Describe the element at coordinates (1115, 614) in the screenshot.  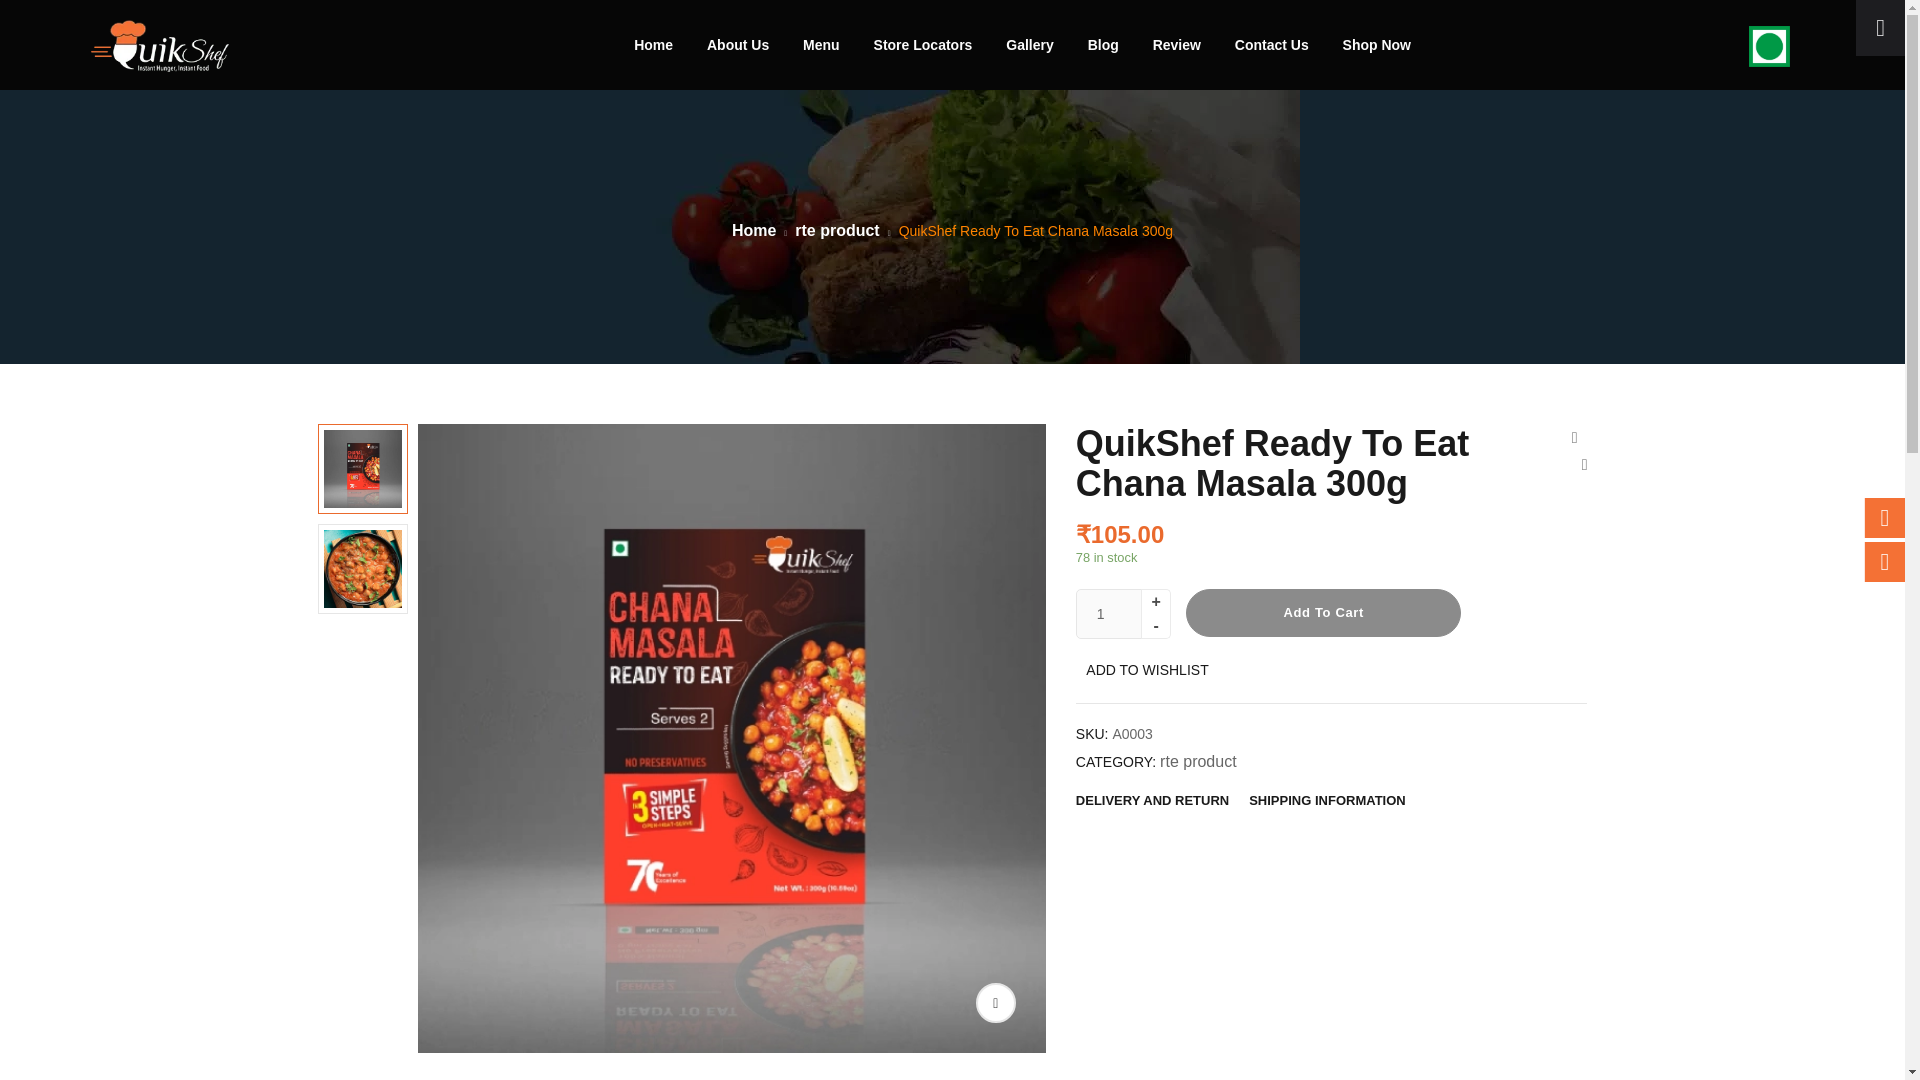
I see `1` at that location.